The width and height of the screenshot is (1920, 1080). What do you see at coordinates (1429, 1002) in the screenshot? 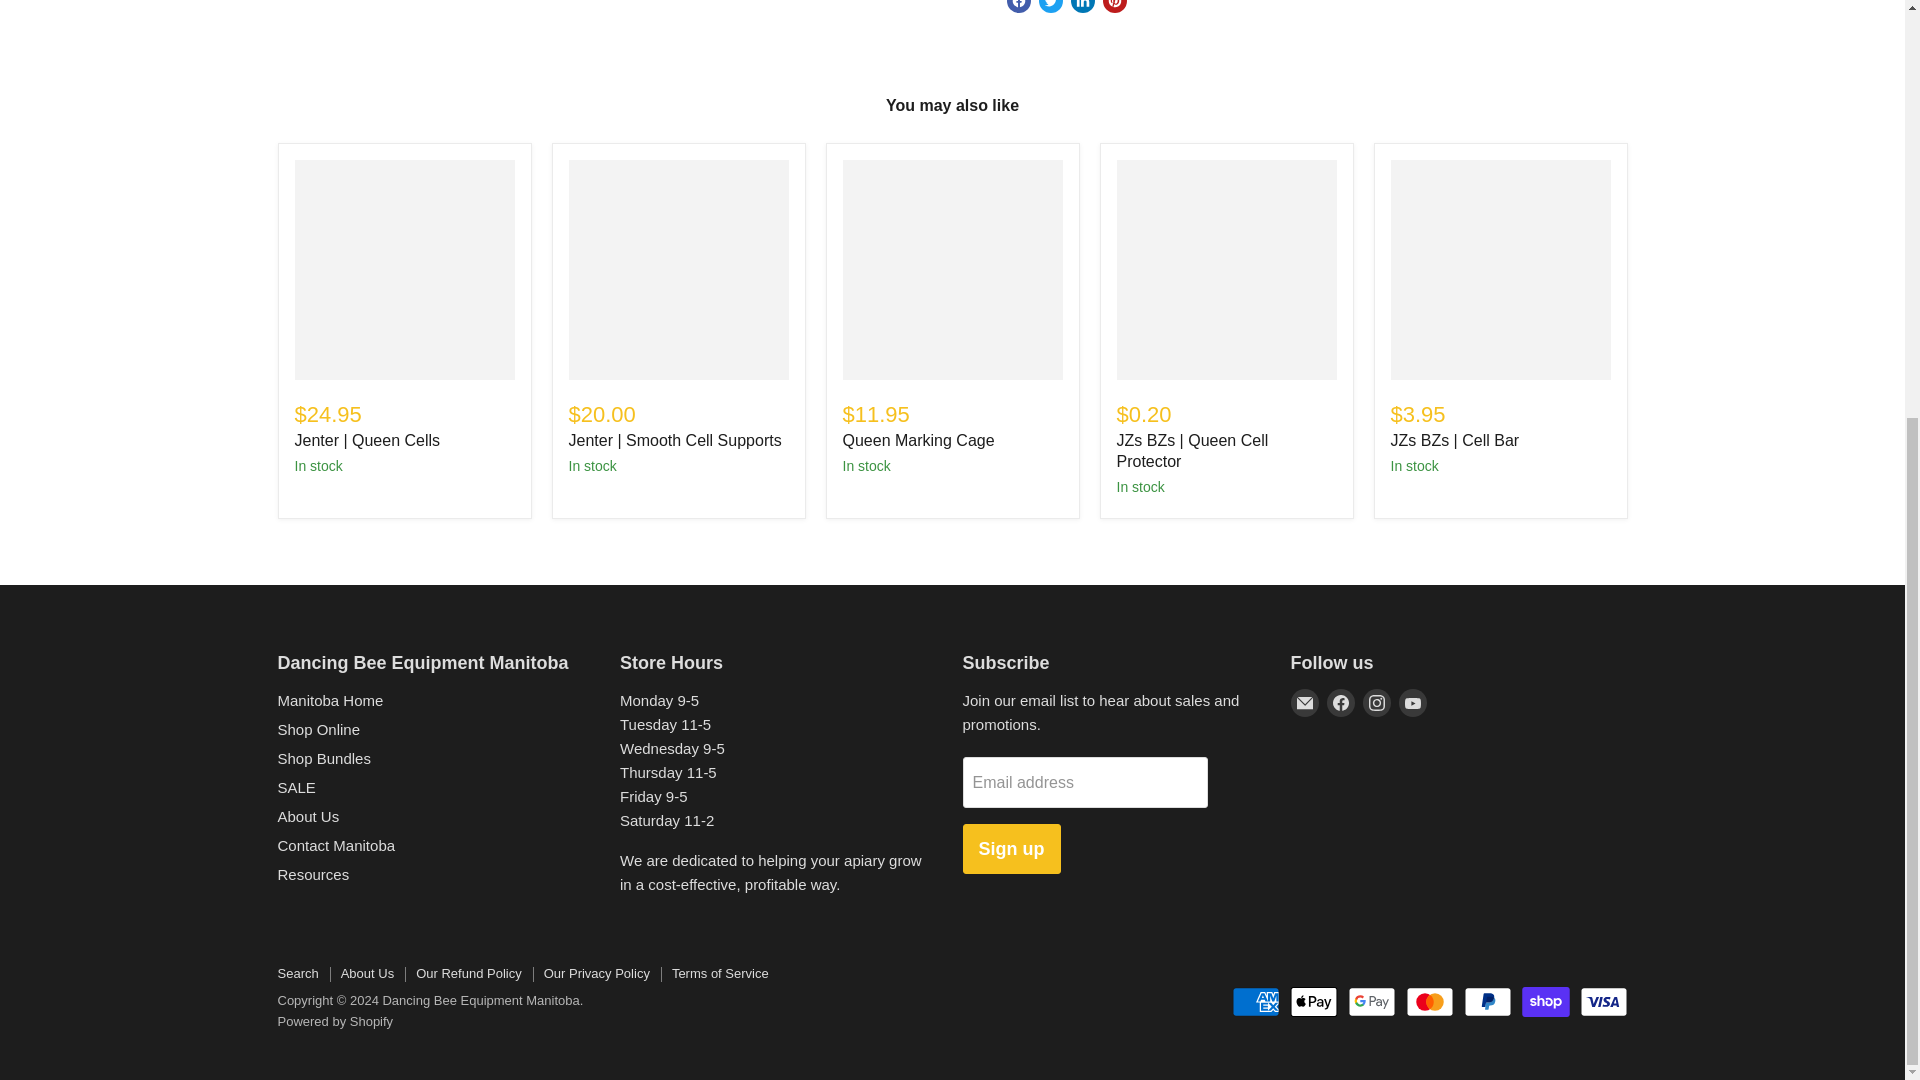
I see `Mastercard` at bounding box center [1429, 1002].